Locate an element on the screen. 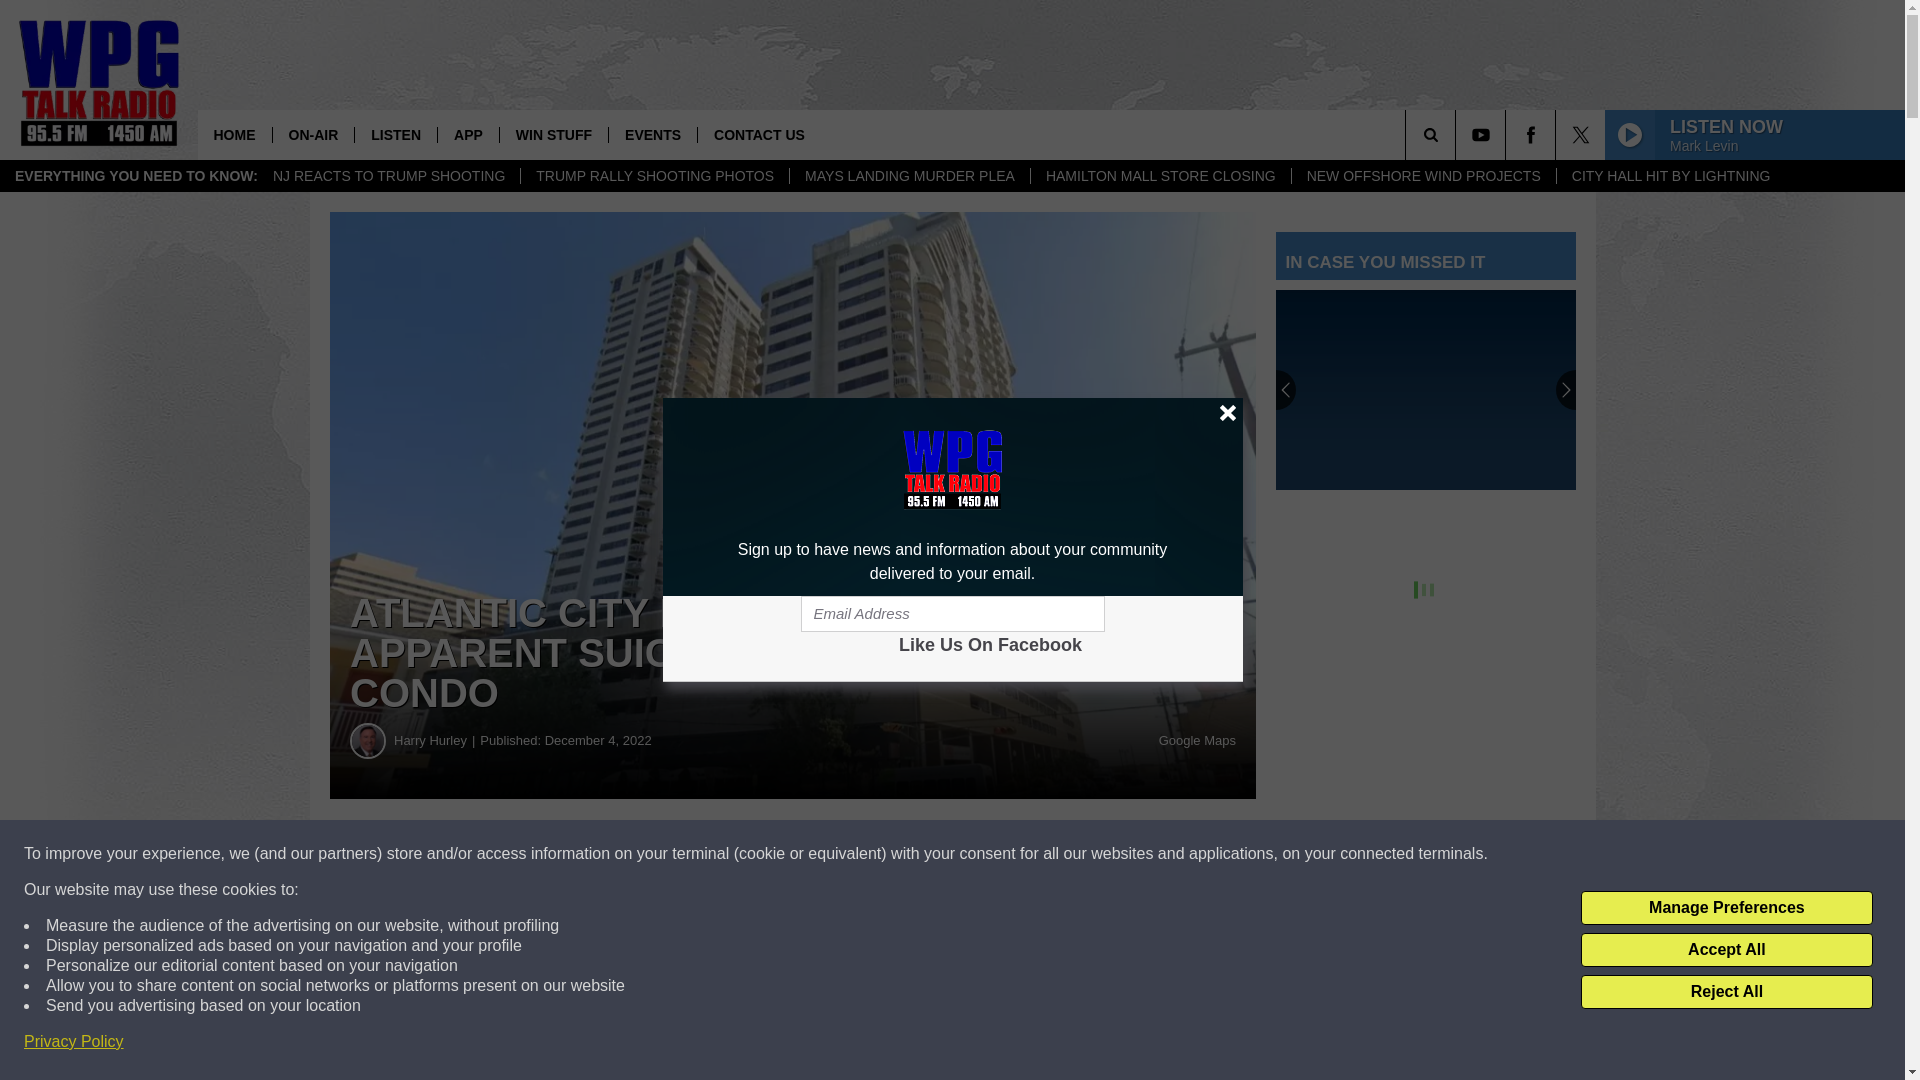  HOME is located at coordinates (234, 134).